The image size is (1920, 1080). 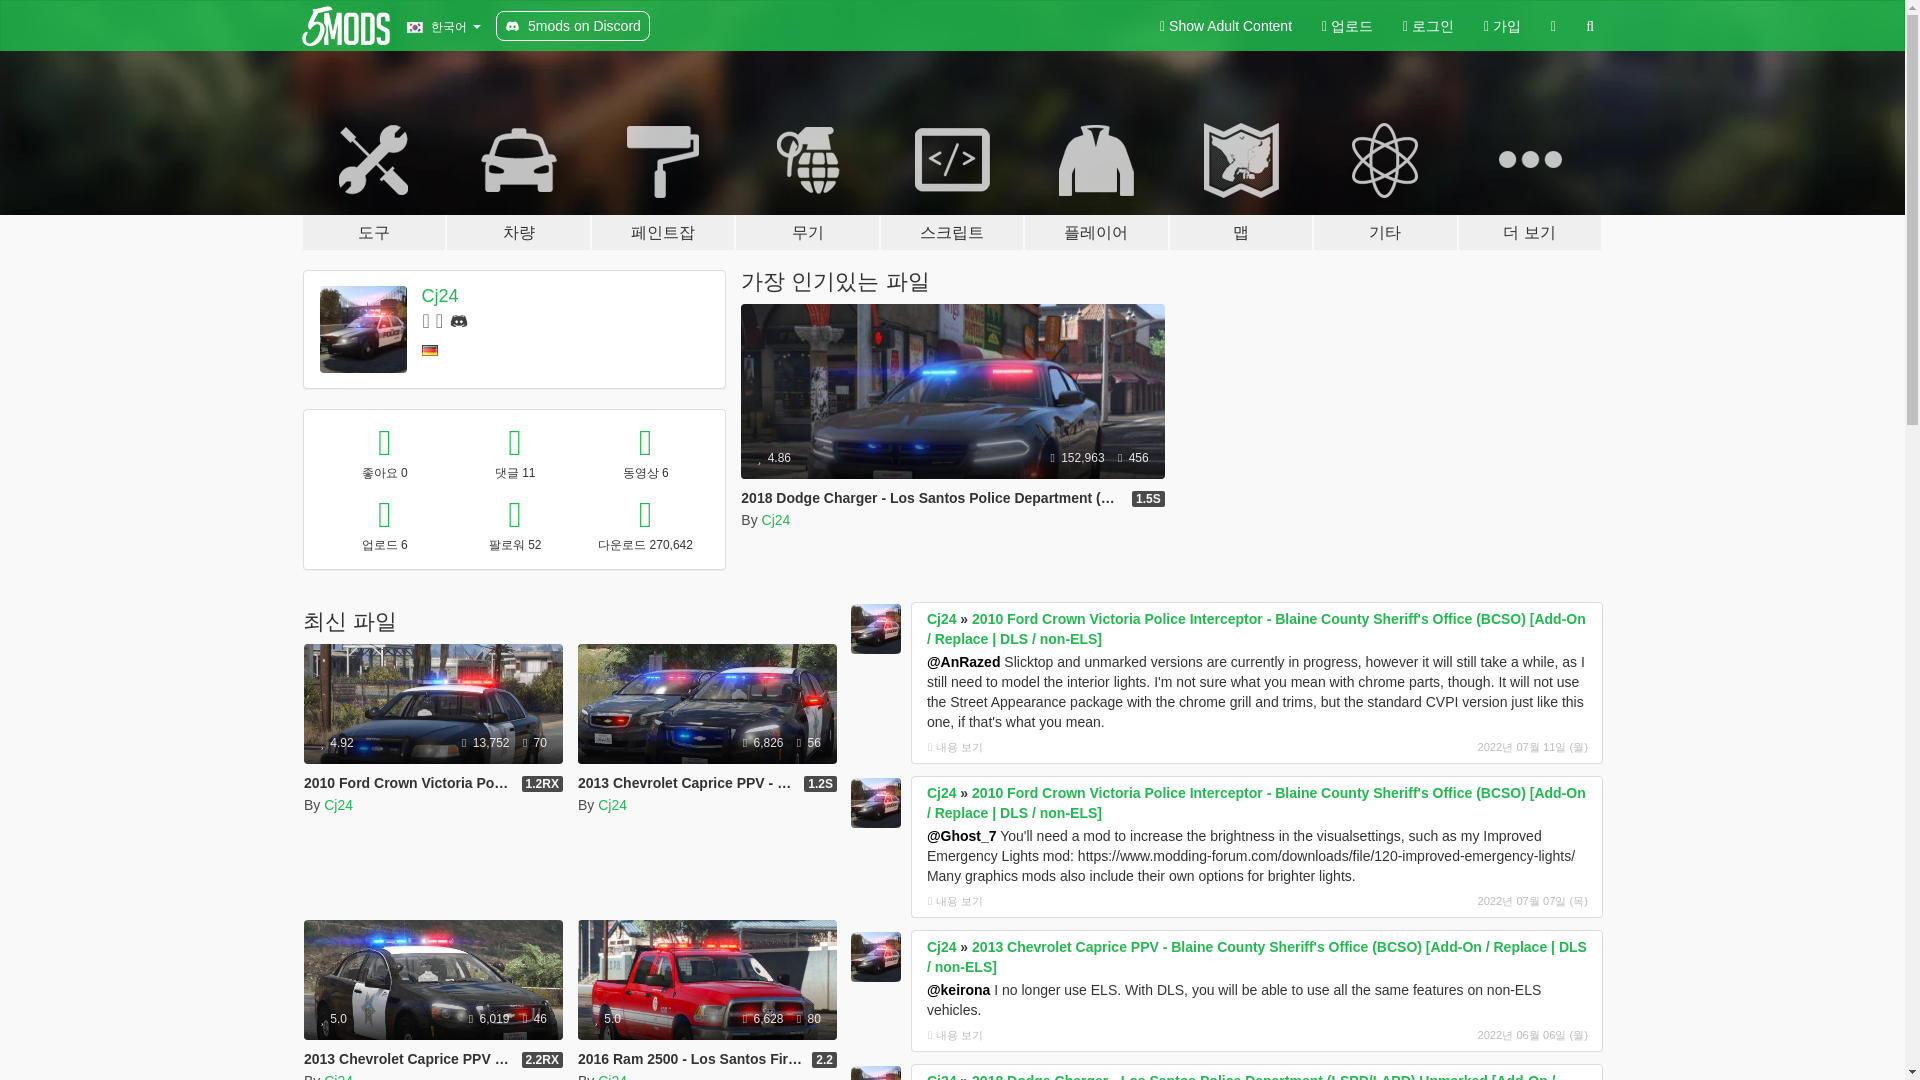 What do you see at coordinates (572, 26) in the screenshot?
I see `5mods on Discord` at bounding box center [572, 26].